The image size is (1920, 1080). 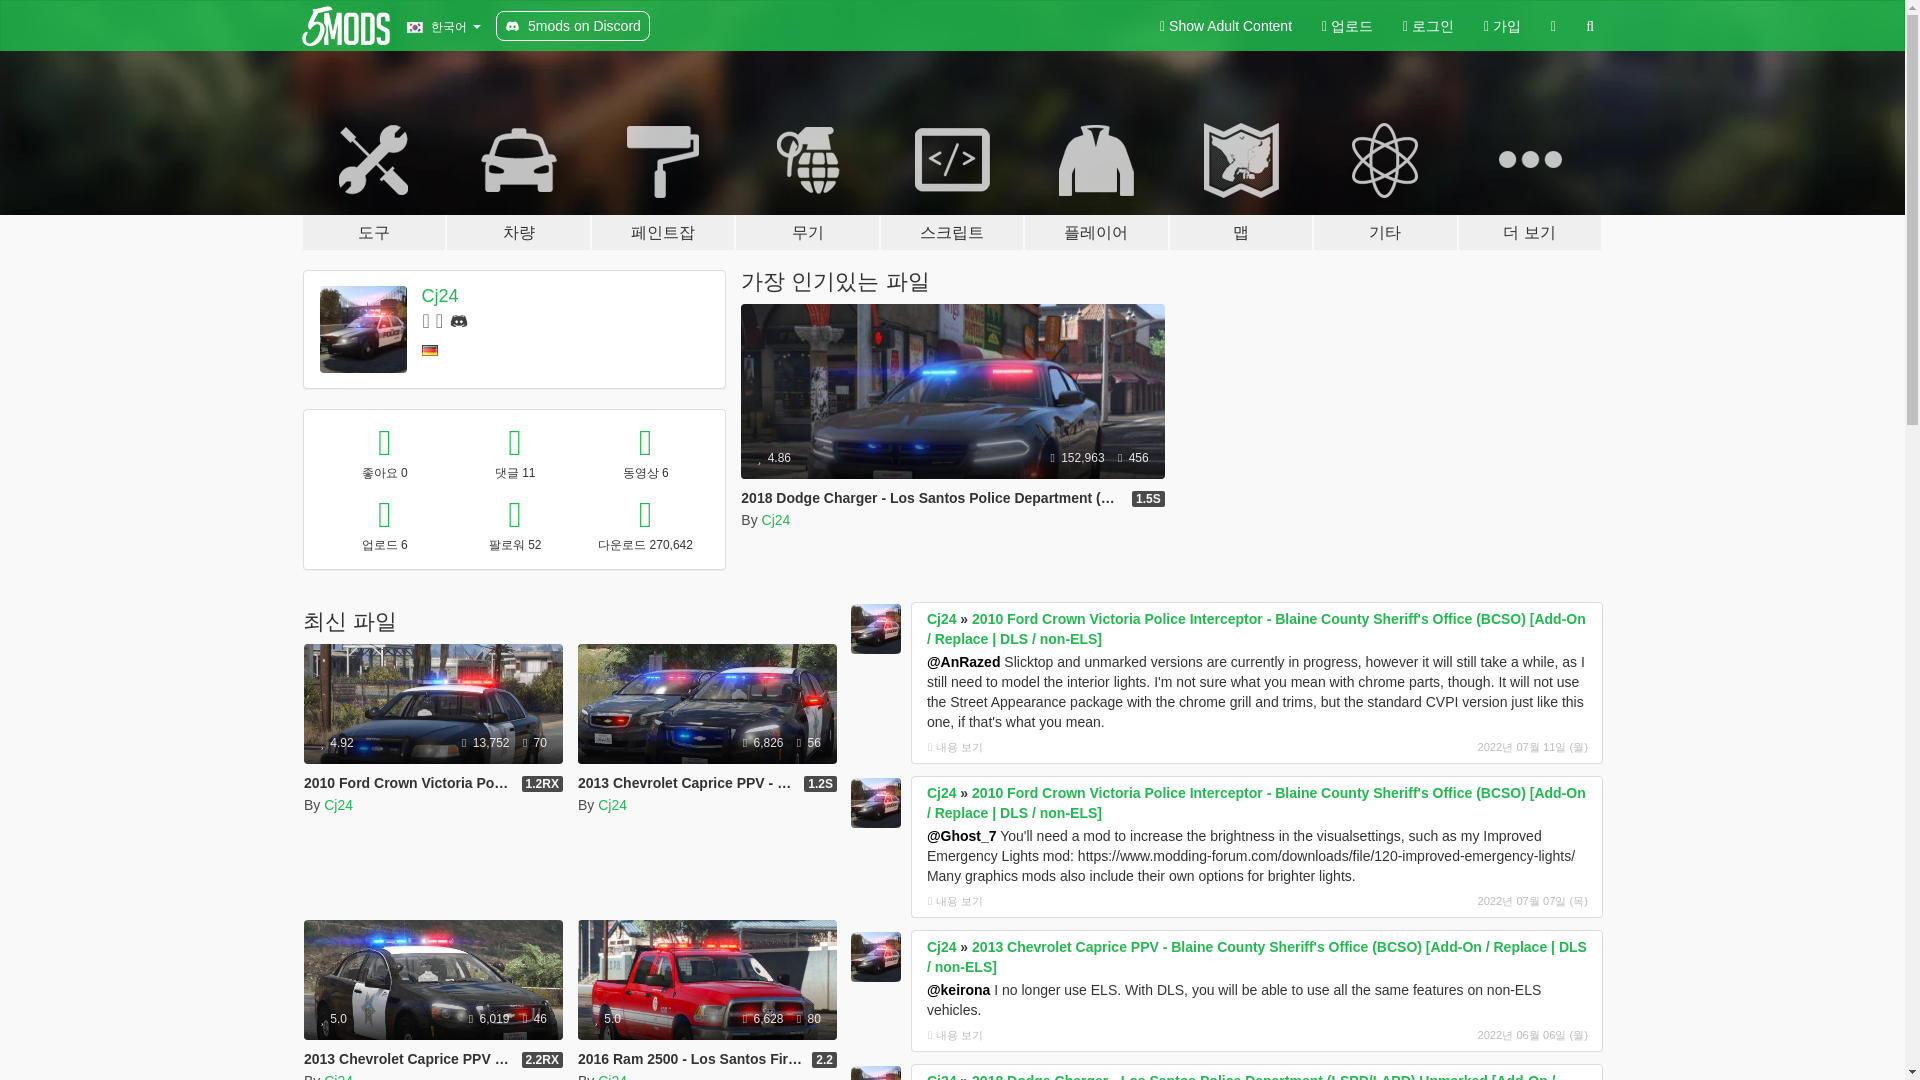 What do you see at coordinates (572, 26) in the screenshot?
I see `5mods on Discord` at bounding box center [572, 26].